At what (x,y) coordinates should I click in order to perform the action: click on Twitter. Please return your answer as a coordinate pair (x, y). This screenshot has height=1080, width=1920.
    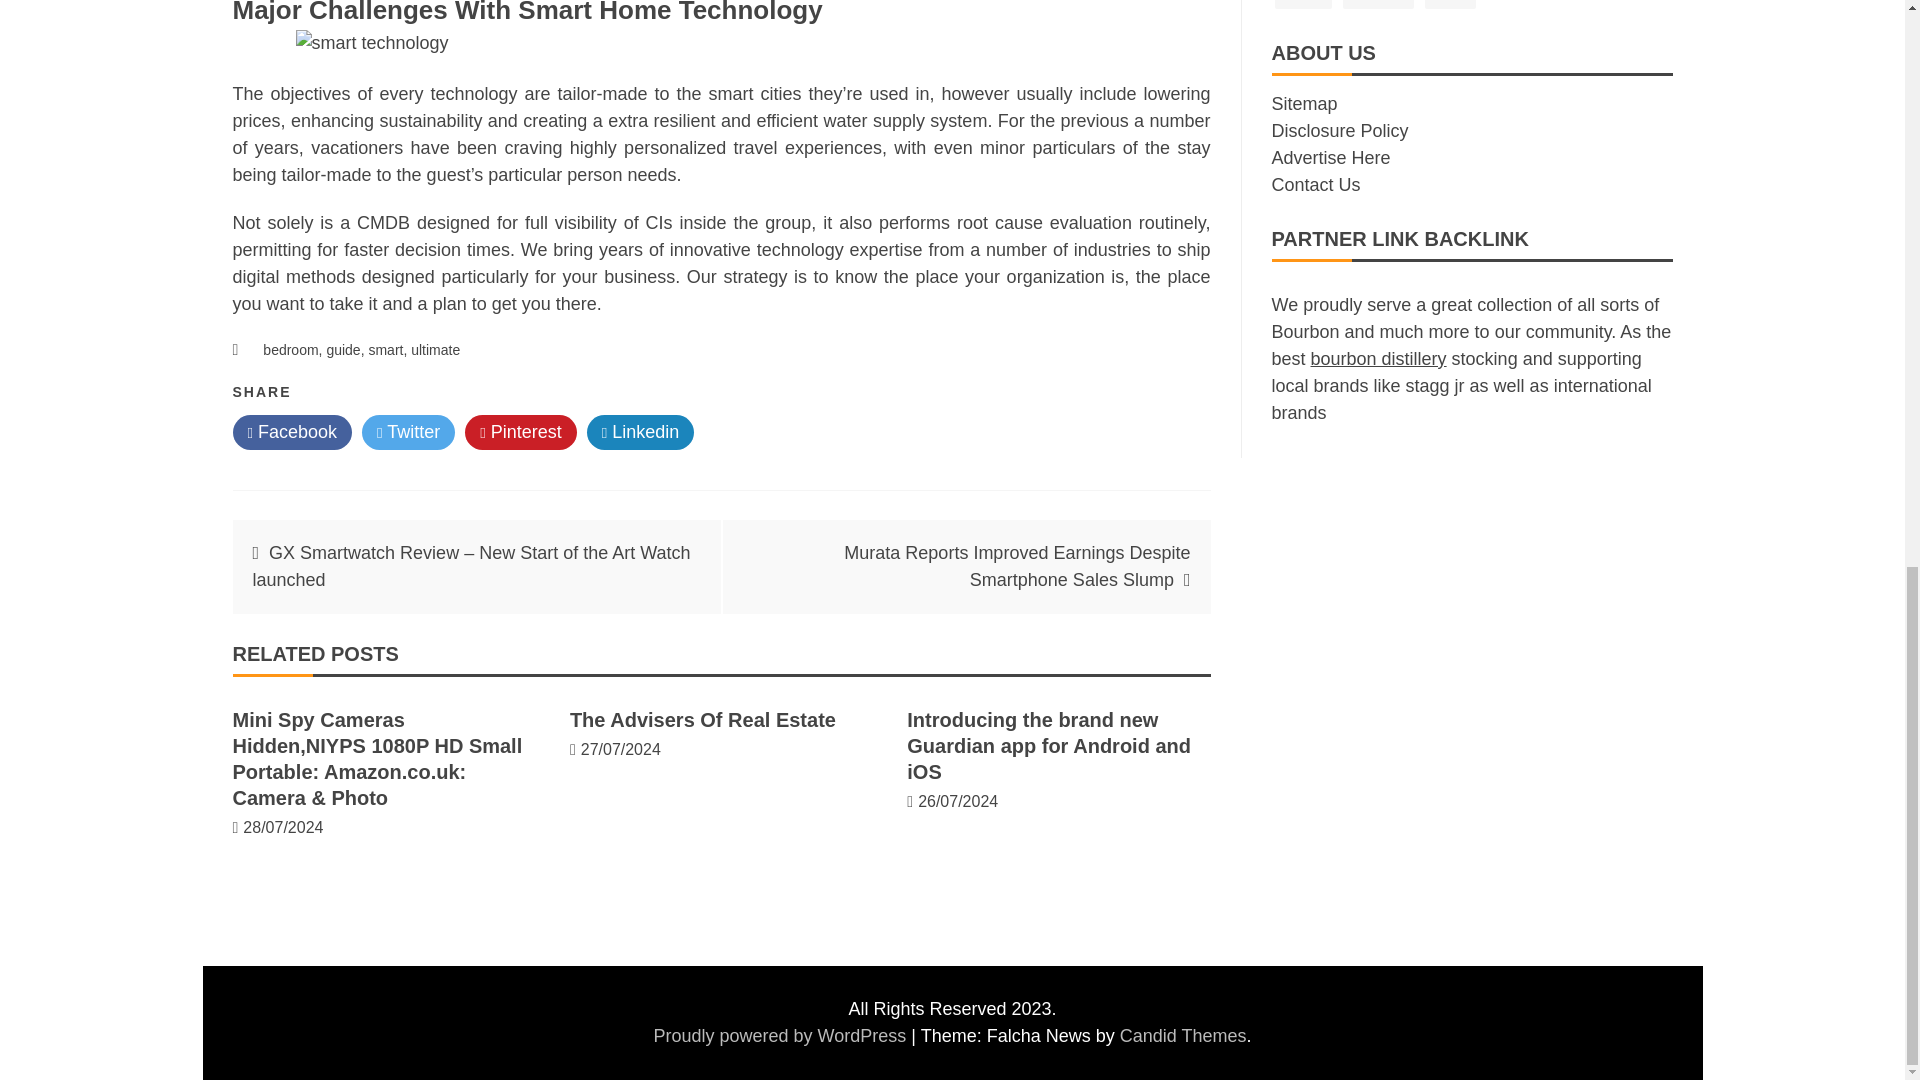
    Looking at the image, I should click on (408, 432).